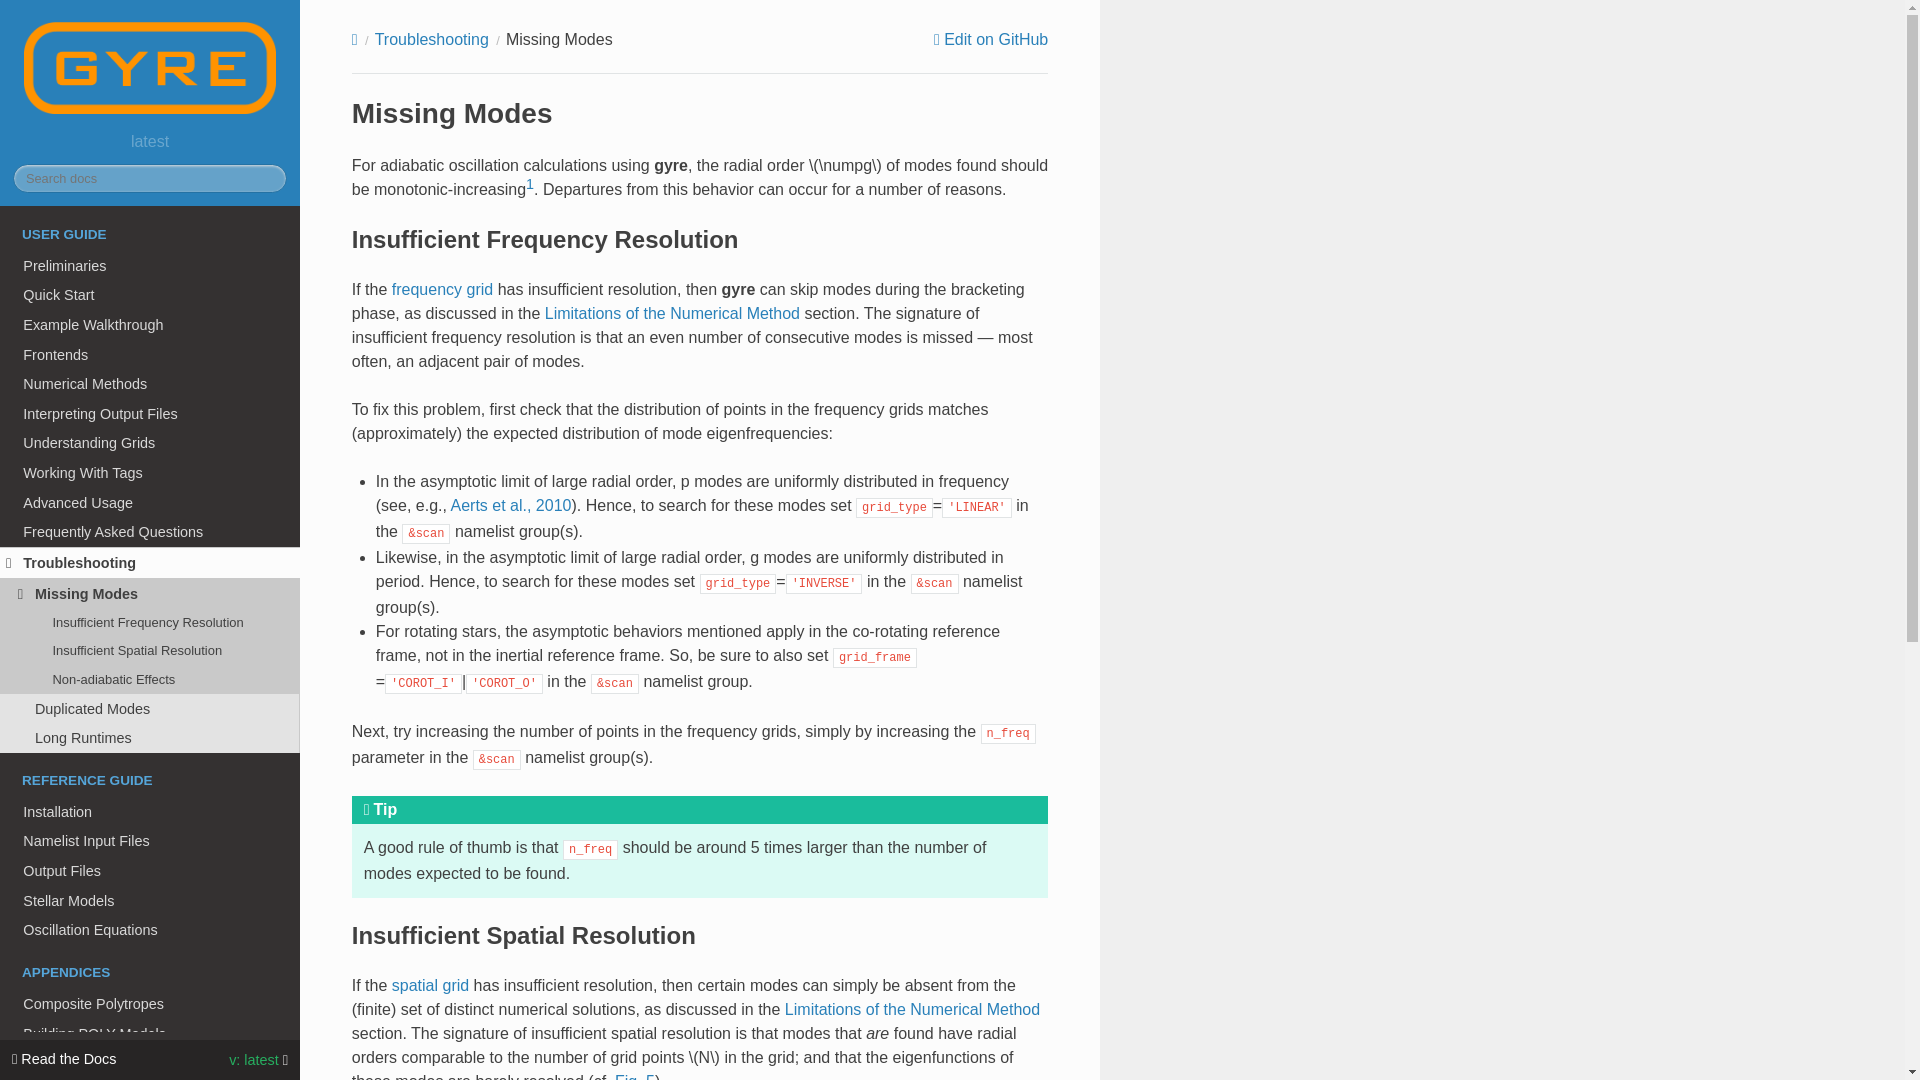  Describe the element at coordinates (150, 294) in the screenshot. I see `Quick Start` at that location.